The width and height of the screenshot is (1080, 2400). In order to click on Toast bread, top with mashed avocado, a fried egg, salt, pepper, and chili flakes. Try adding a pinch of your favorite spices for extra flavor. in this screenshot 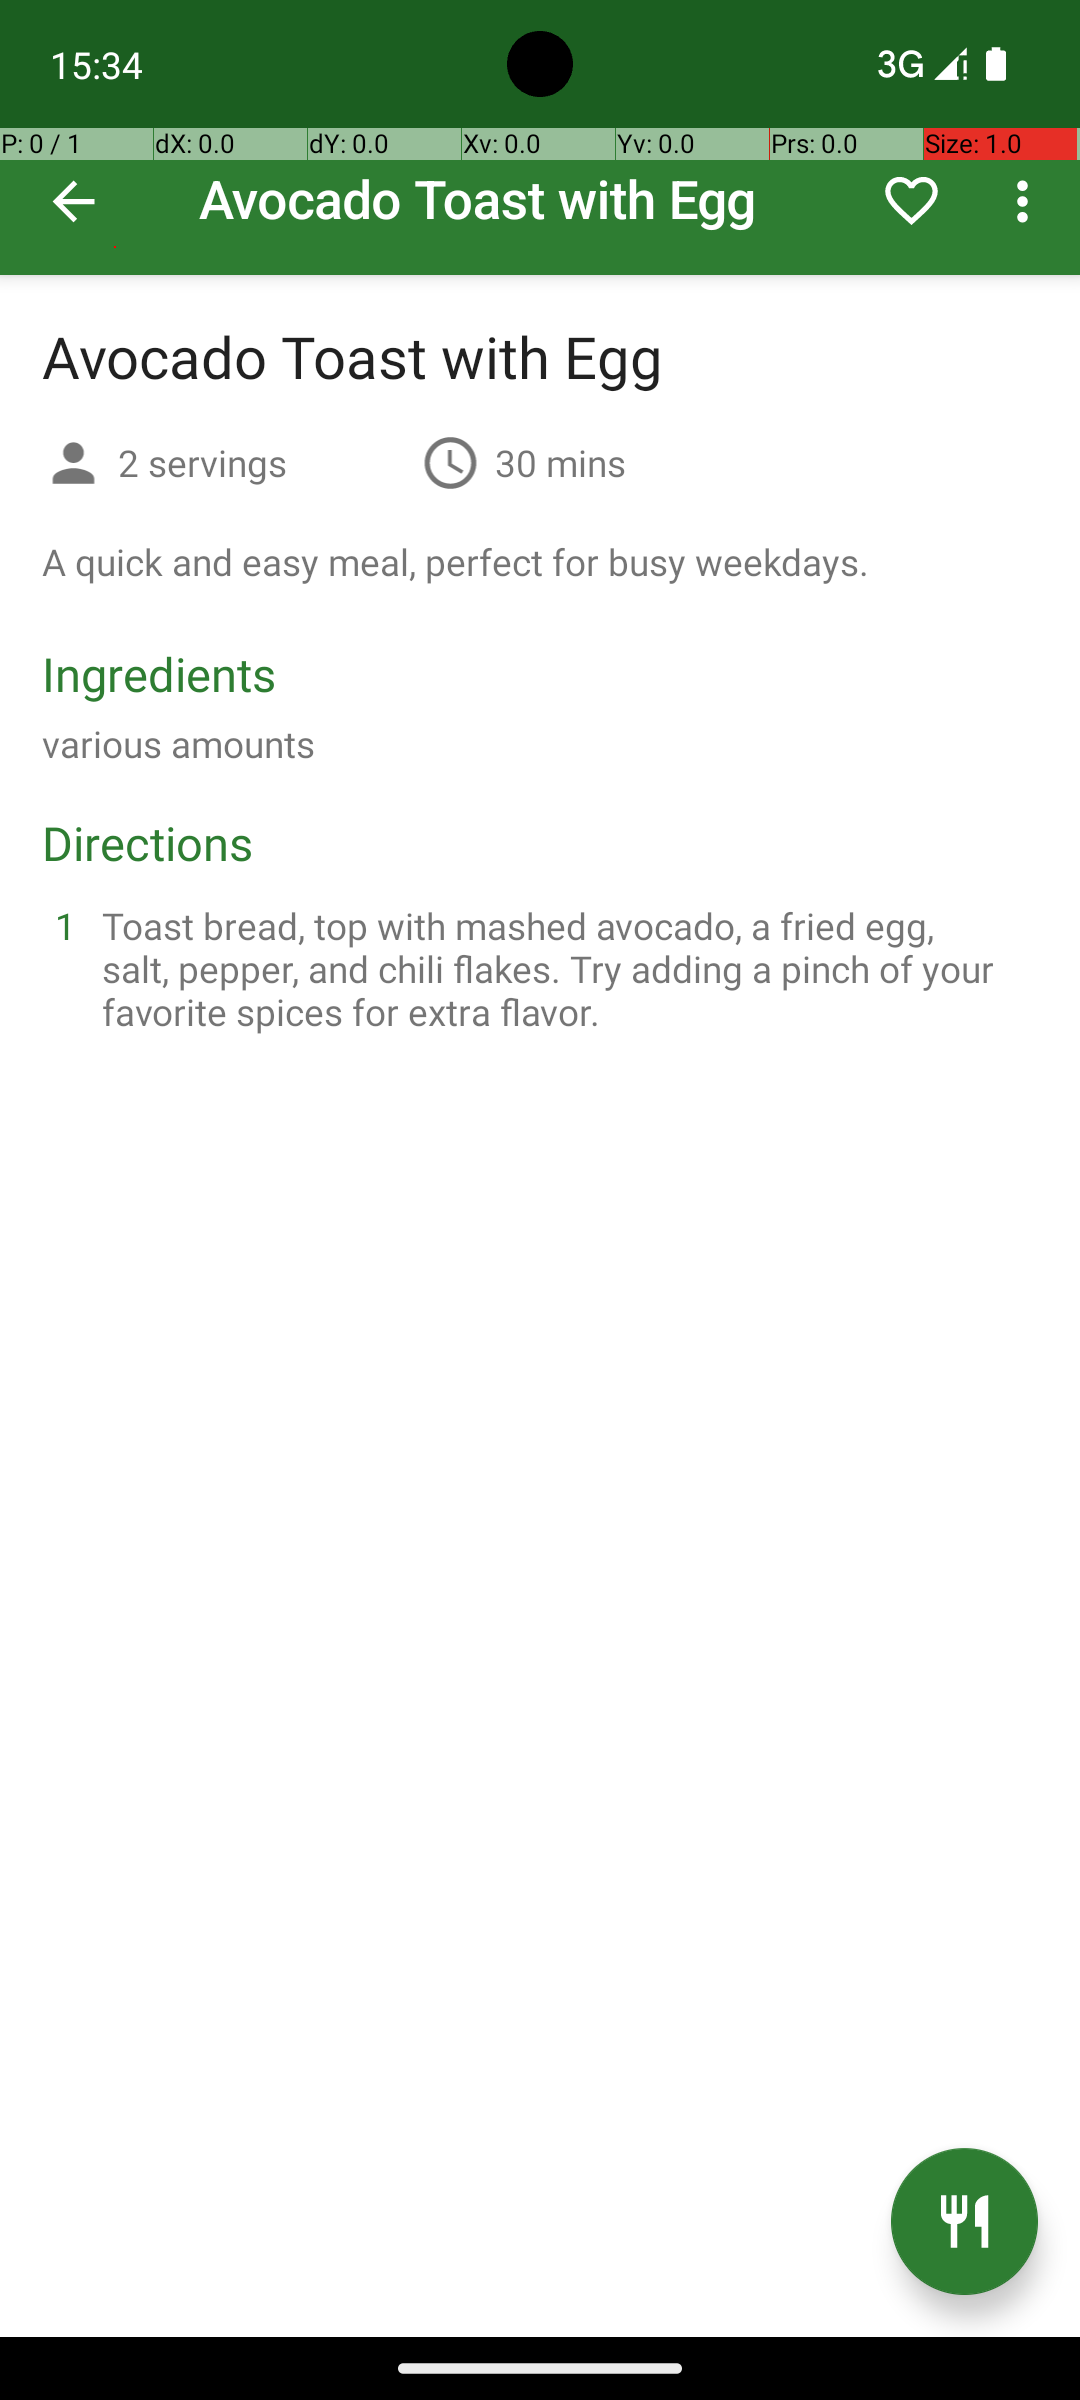, I will do `click(564, 968)`.